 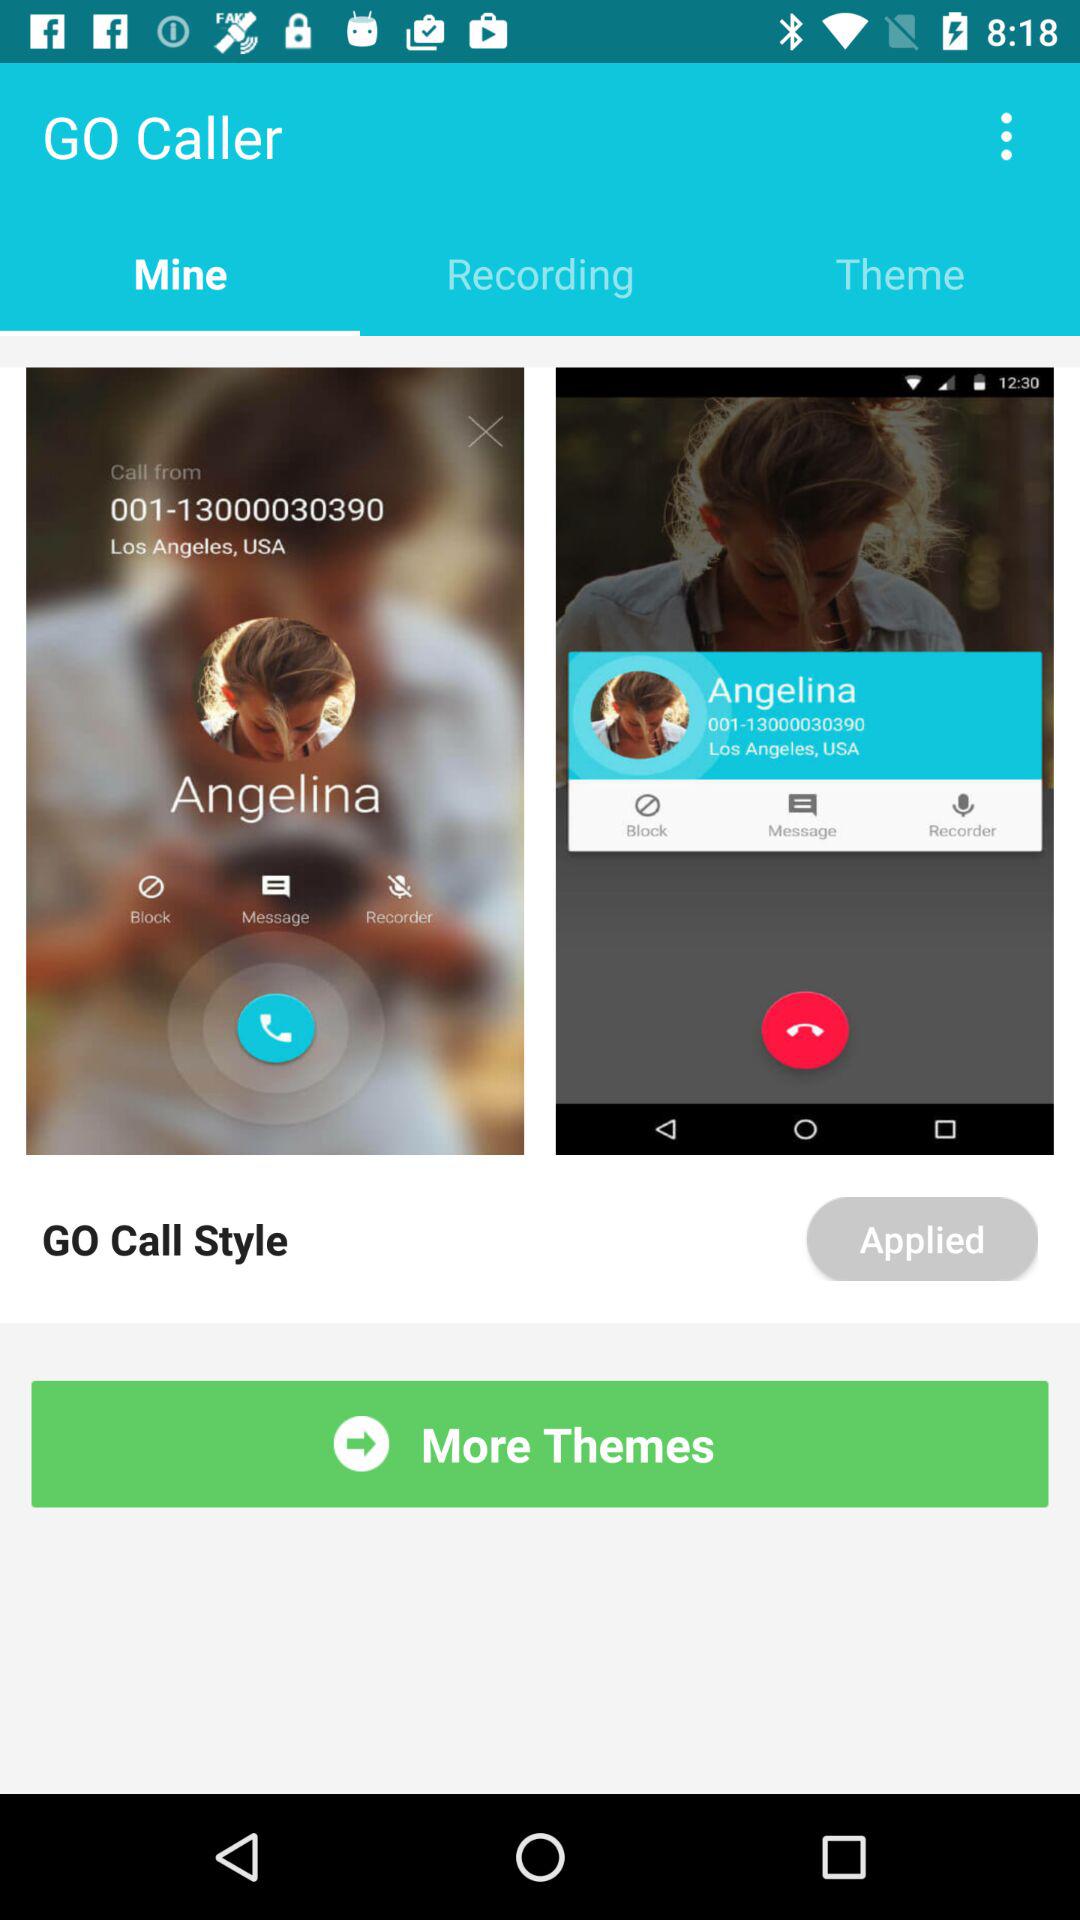 What do you see at coordinates (361, 1444) in the screenshot?
I see `click the item next to the more themes item` at bounding box center [361, 1444].